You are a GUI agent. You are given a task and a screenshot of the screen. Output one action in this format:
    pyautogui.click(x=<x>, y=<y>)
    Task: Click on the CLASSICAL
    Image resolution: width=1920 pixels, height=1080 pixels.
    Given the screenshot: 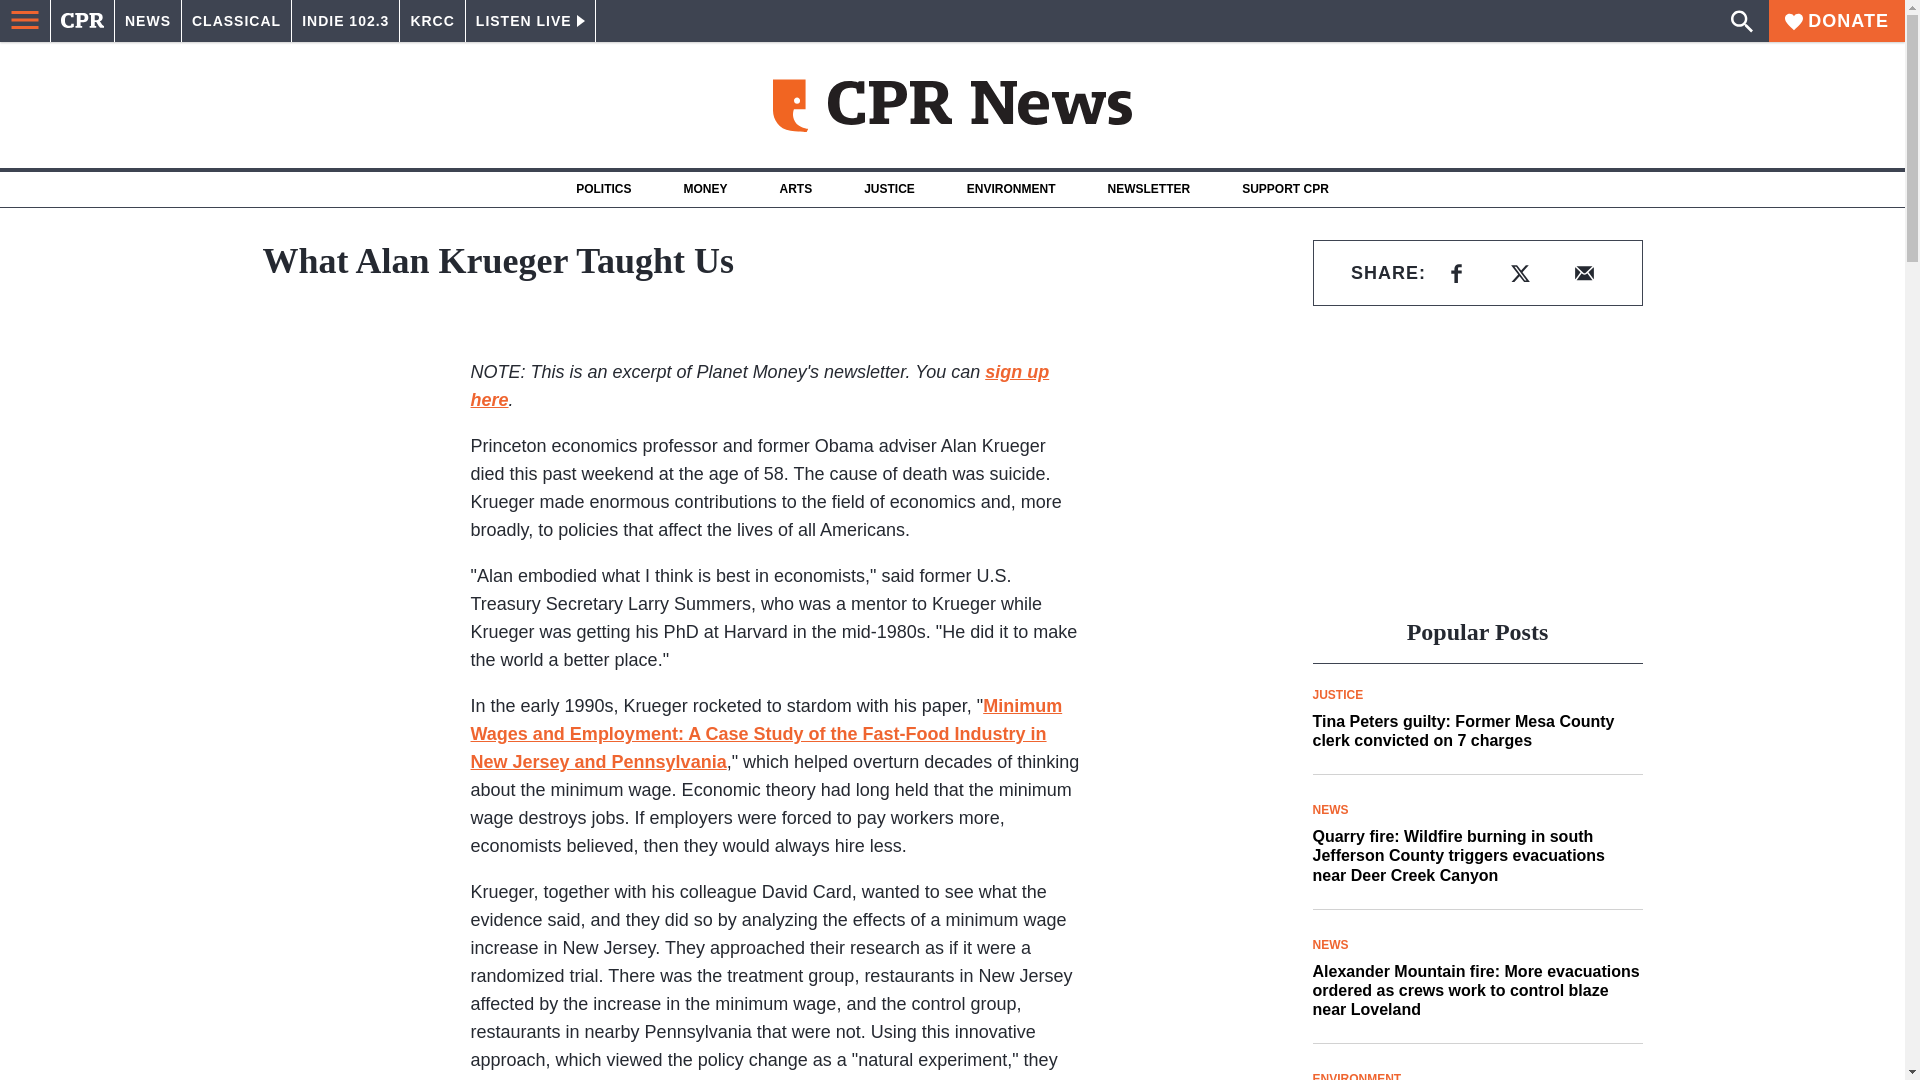 What is the action you would take?
    pyautogui.click(x=236, y=21)
    